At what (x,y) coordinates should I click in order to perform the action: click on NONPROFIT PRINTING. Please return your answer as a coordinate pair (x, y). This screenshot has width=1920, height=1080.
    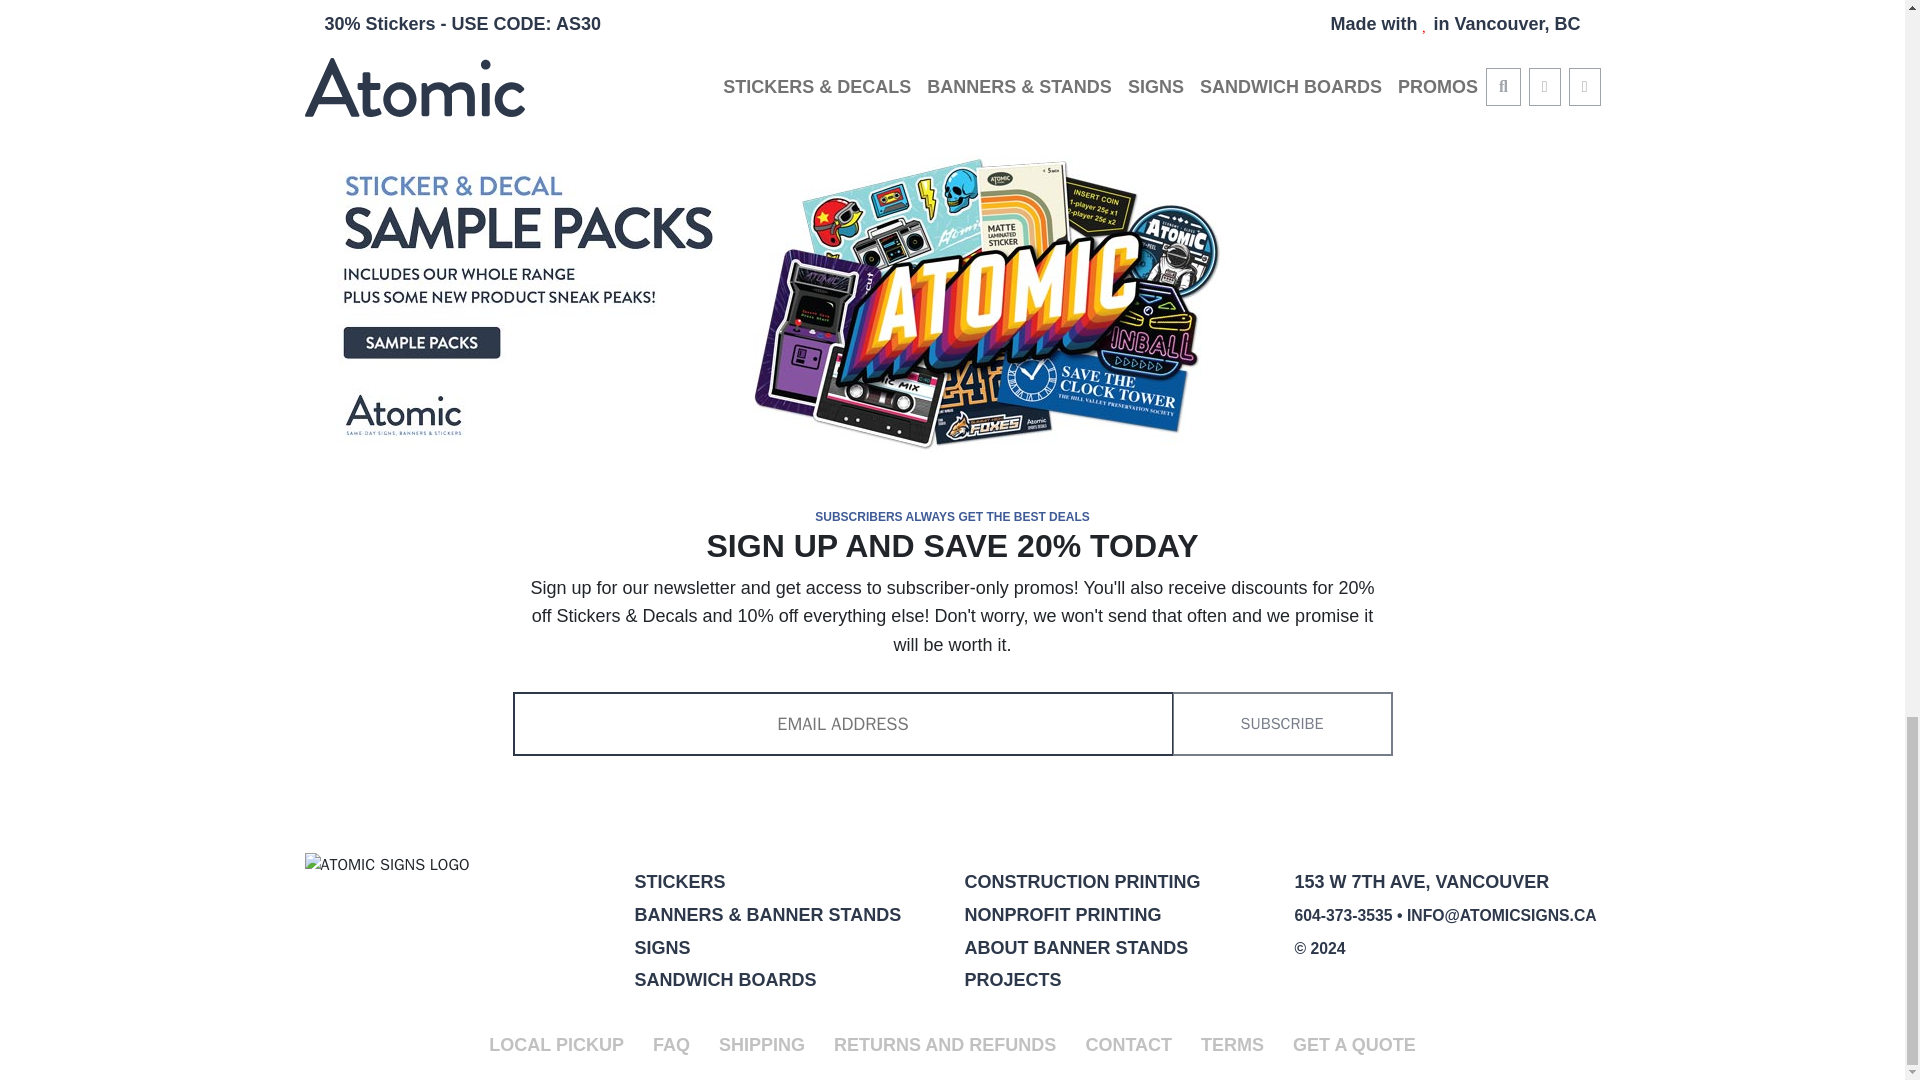
    Looking at the image, I should click on (1062, 914).